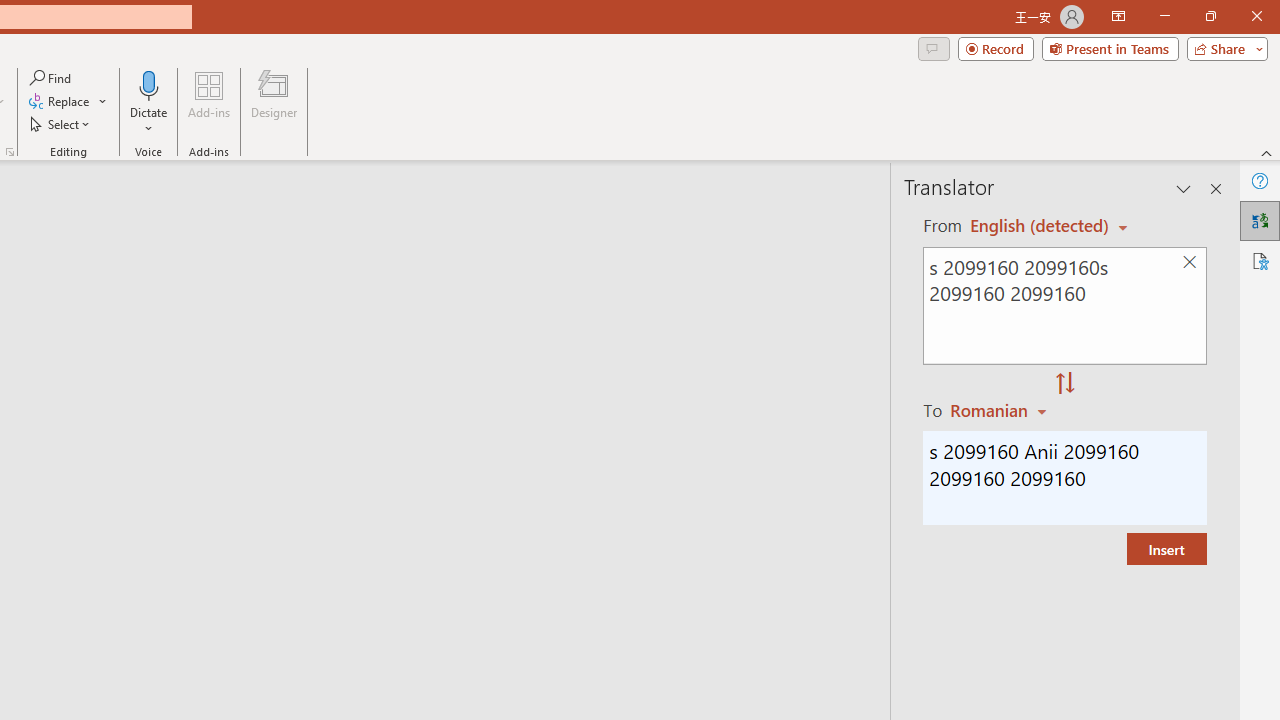 The height and width of the screenshot is (720, 1280). I want to click on Romanian, so click(1001, 410).